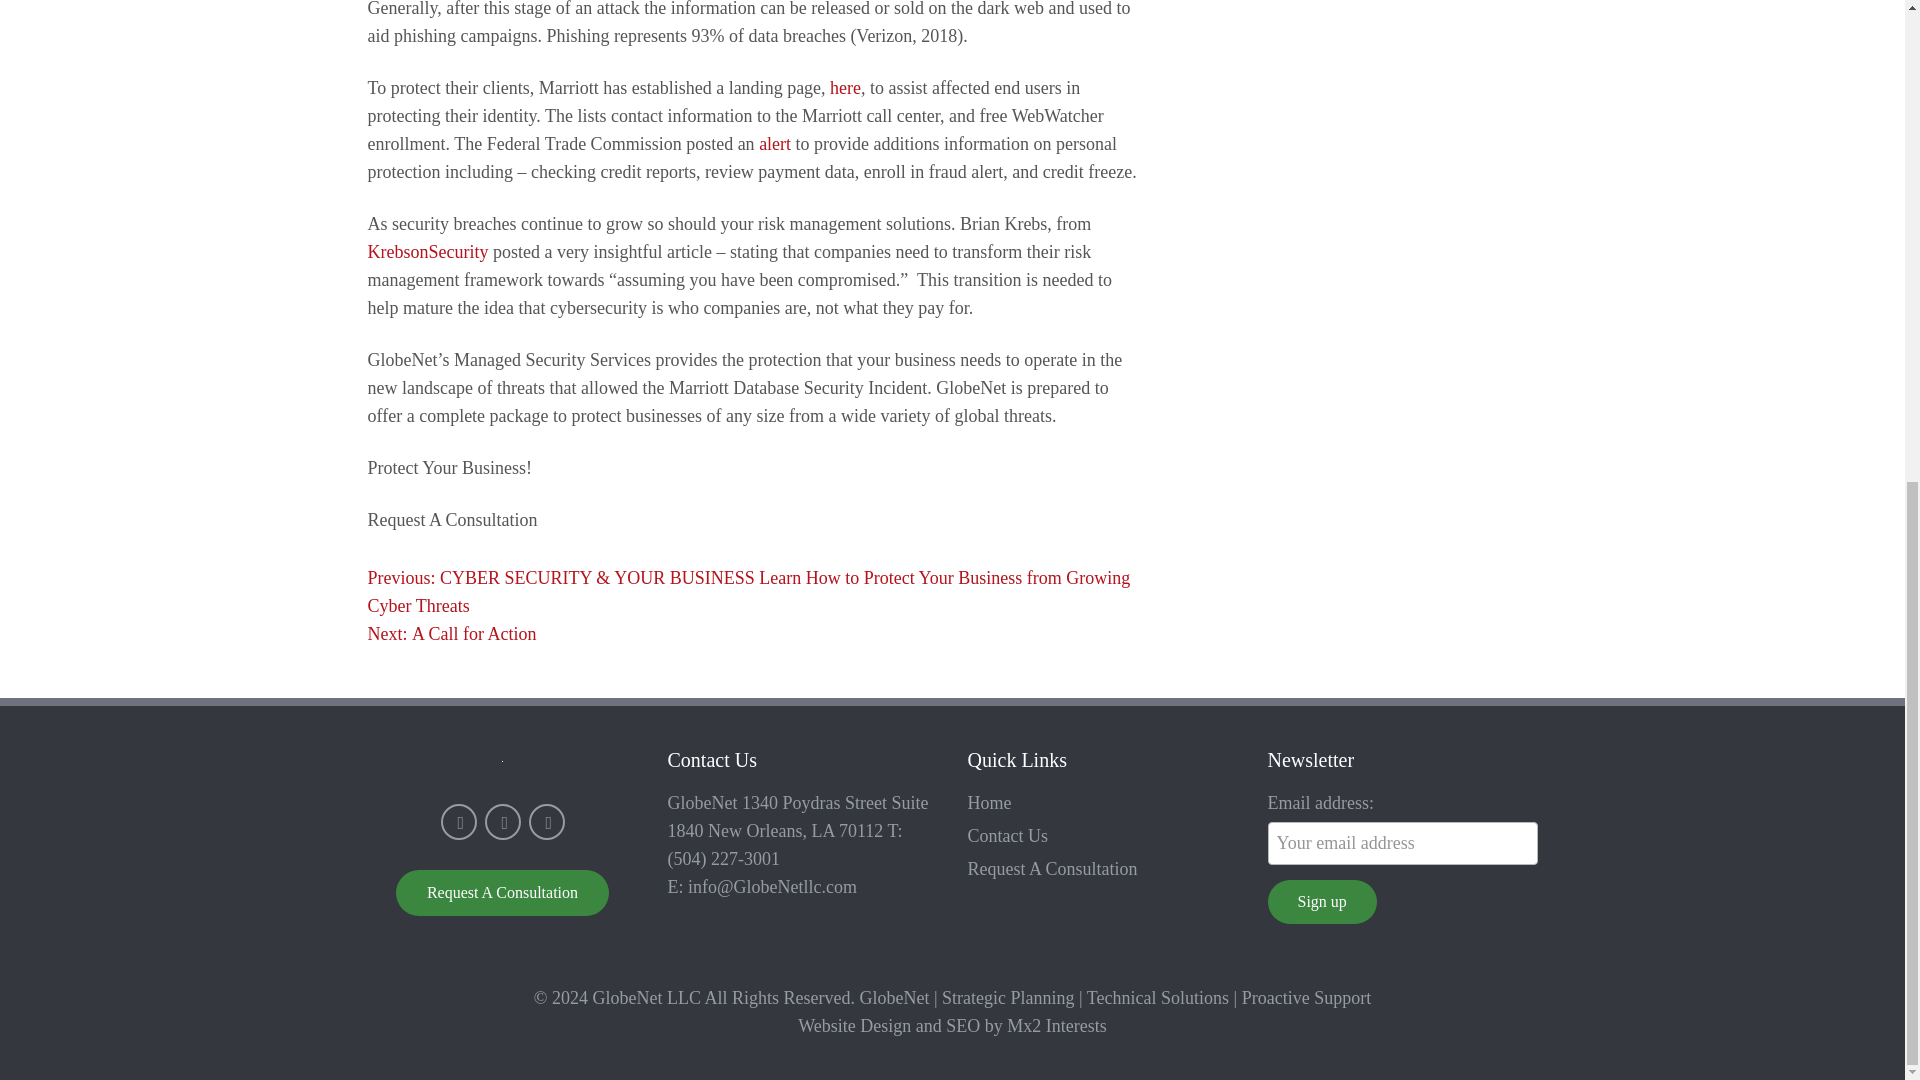  Describe the element at coordinates (844, 88) in the screenshot. I see `here` at that location.